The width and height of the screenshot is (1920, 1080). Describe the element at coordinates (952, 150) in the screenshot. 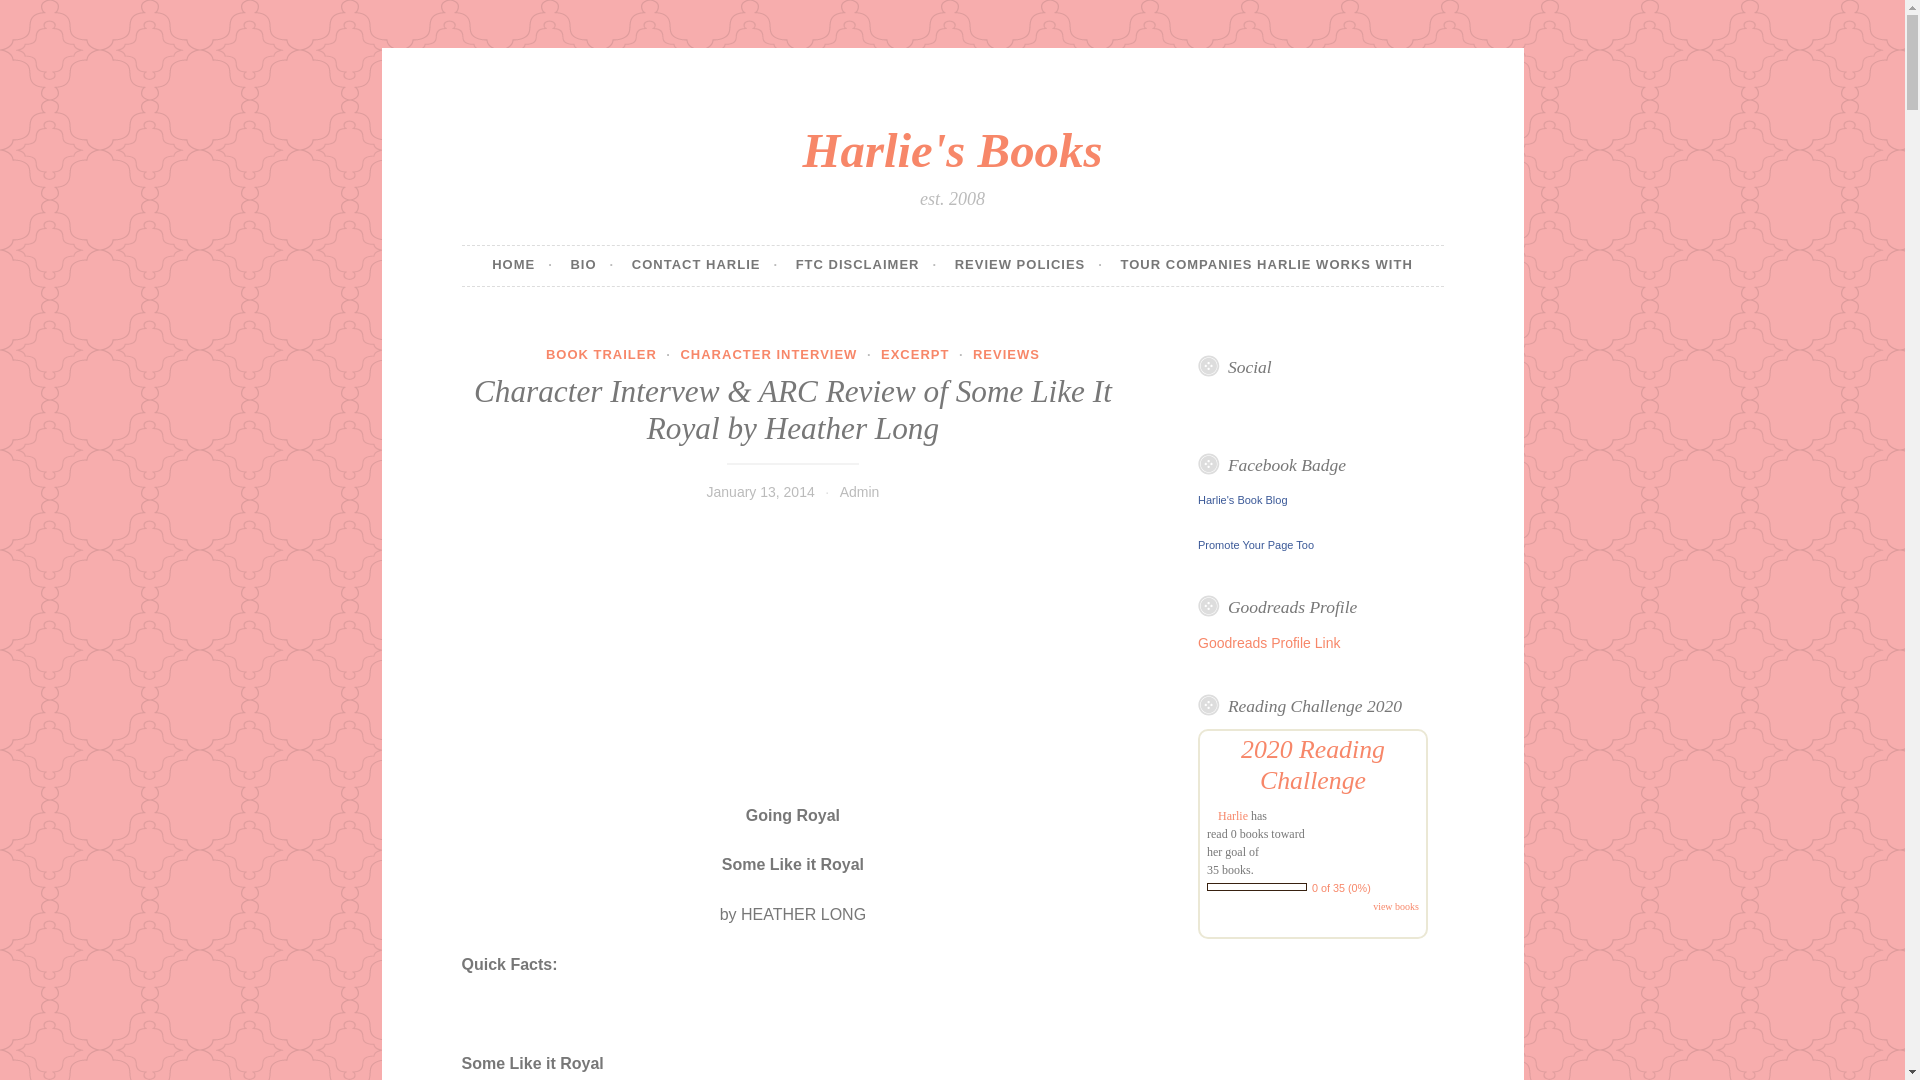

I see `Harlie's Books` at that location.